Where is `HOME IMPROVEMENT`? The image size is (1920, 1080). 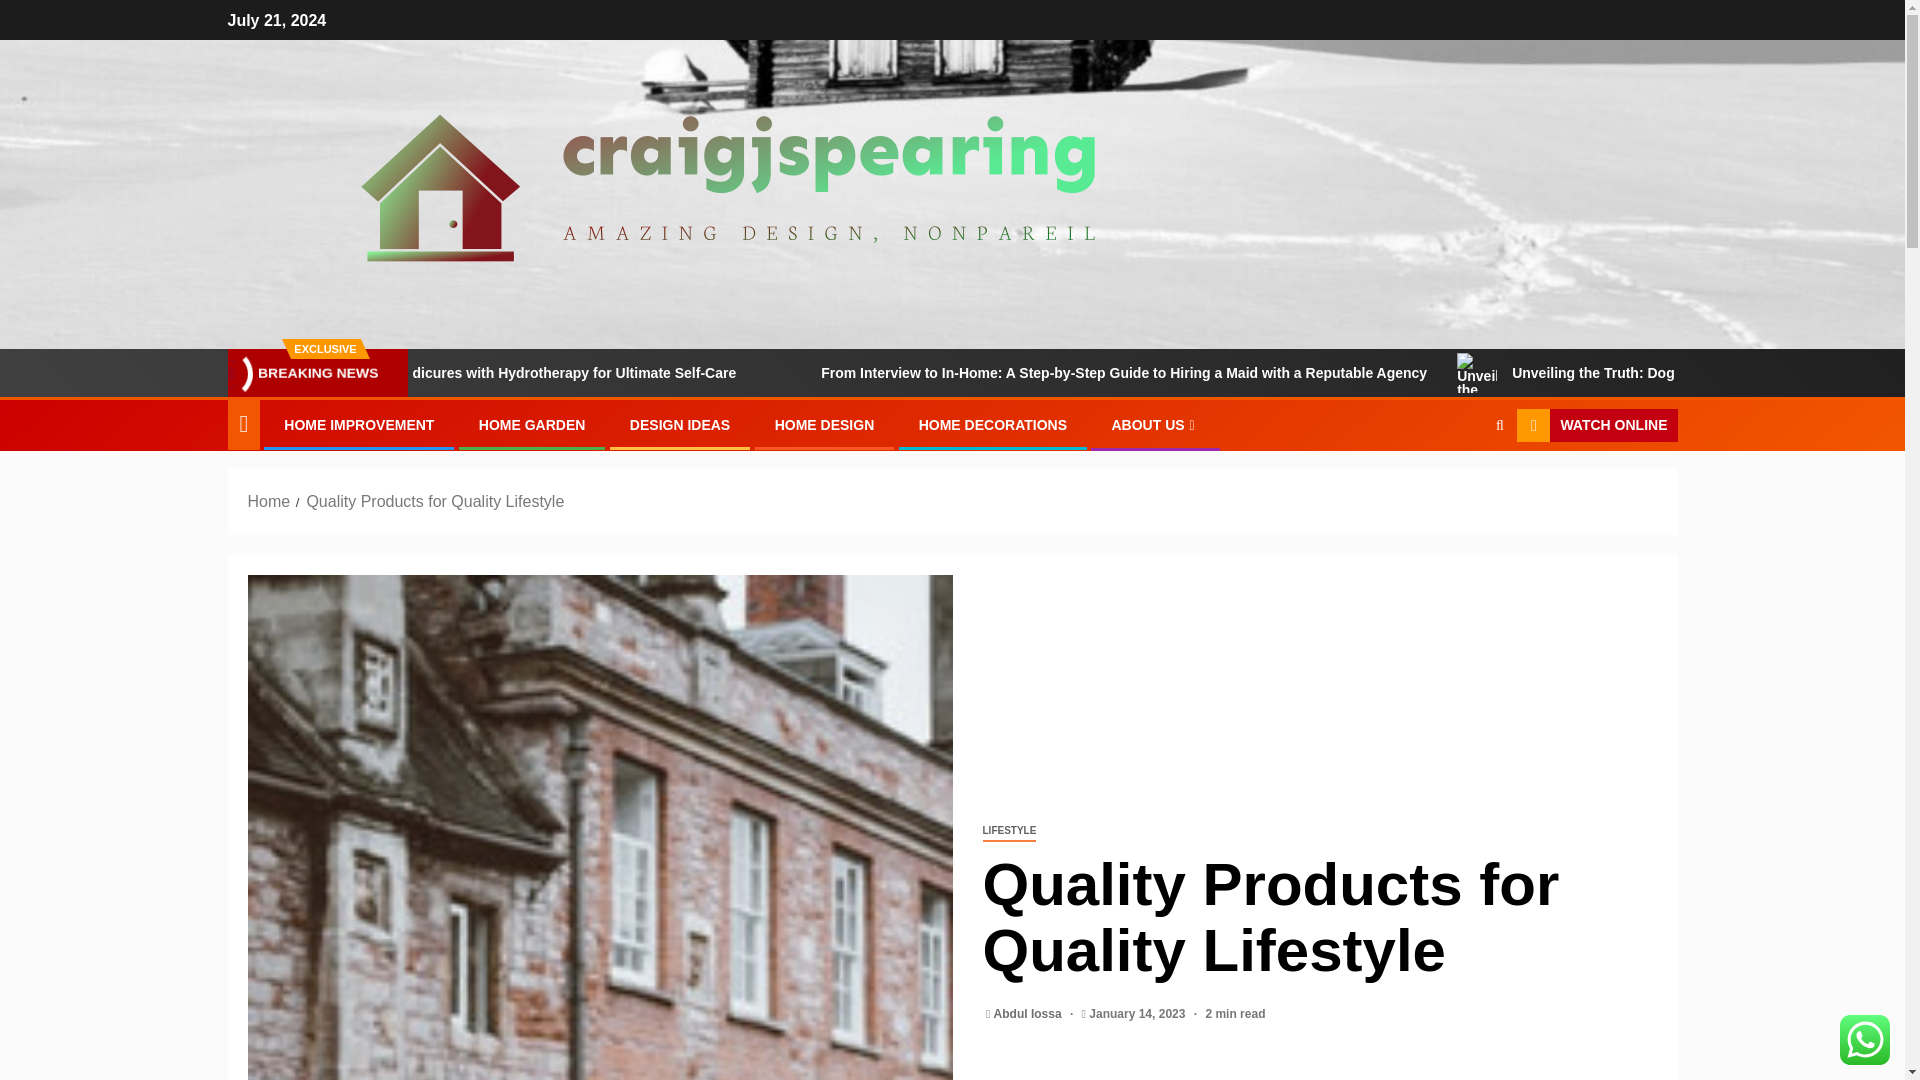
HOME IMPROVEMENT is located at coordinates (358, 424).